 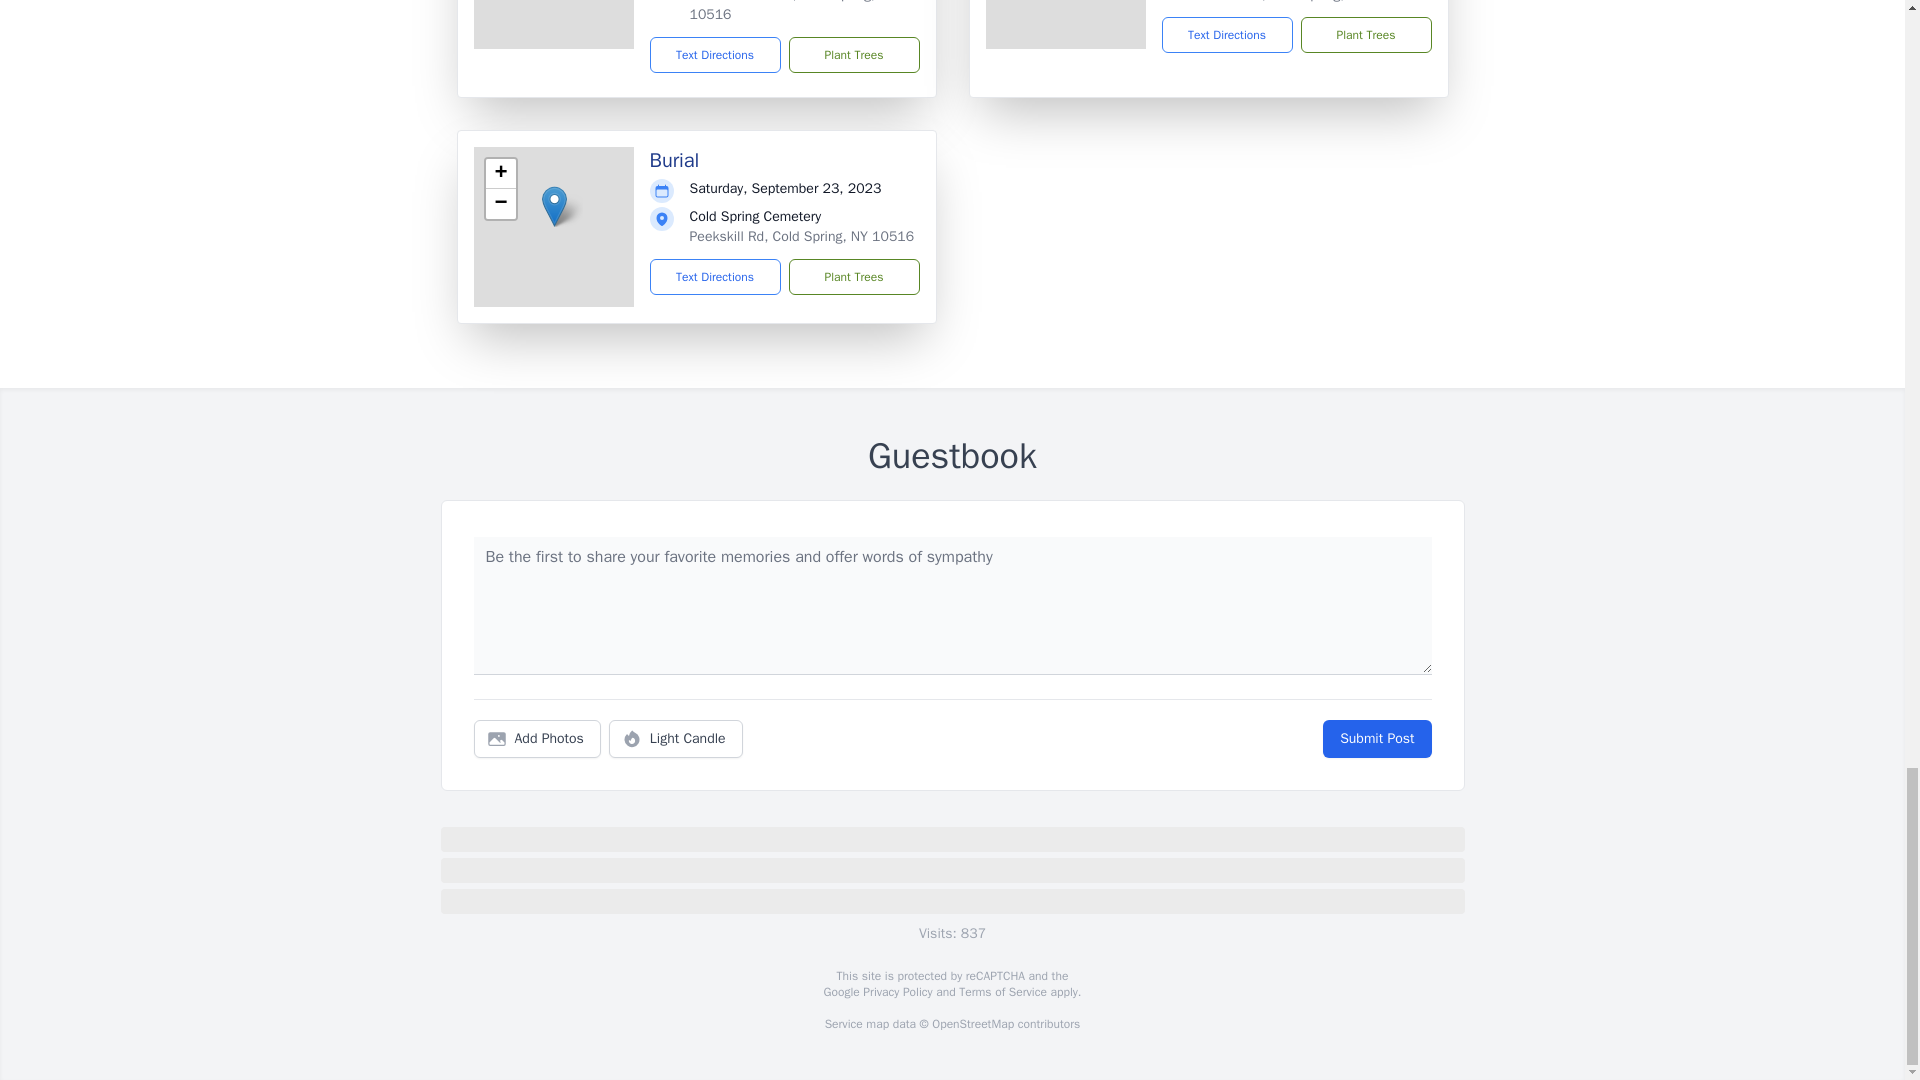 What do you see at coordinates (853, 54) in the screenshot?
I see `Plant Trees` at bounding box center [853, 54].